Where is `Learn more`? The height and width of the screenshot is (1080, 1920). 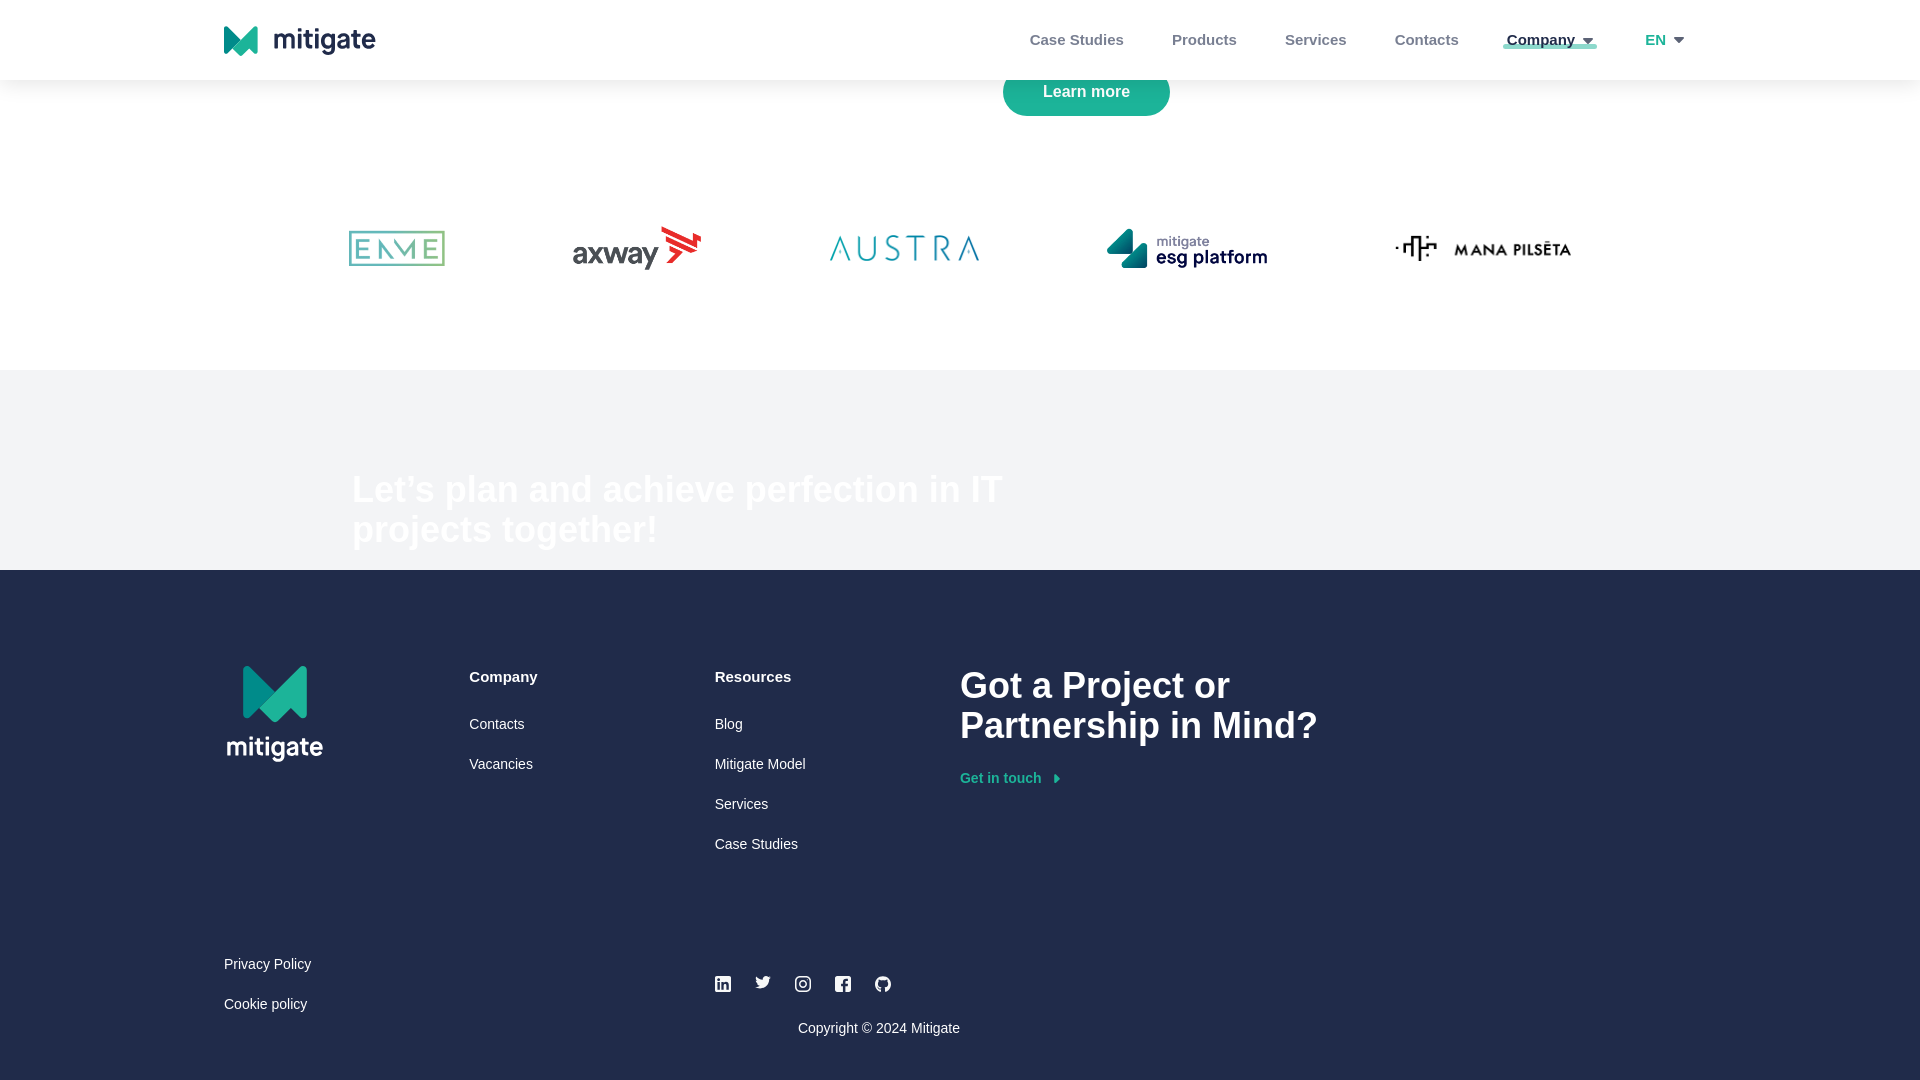 Learn more is located at coordinates (1086, 92).